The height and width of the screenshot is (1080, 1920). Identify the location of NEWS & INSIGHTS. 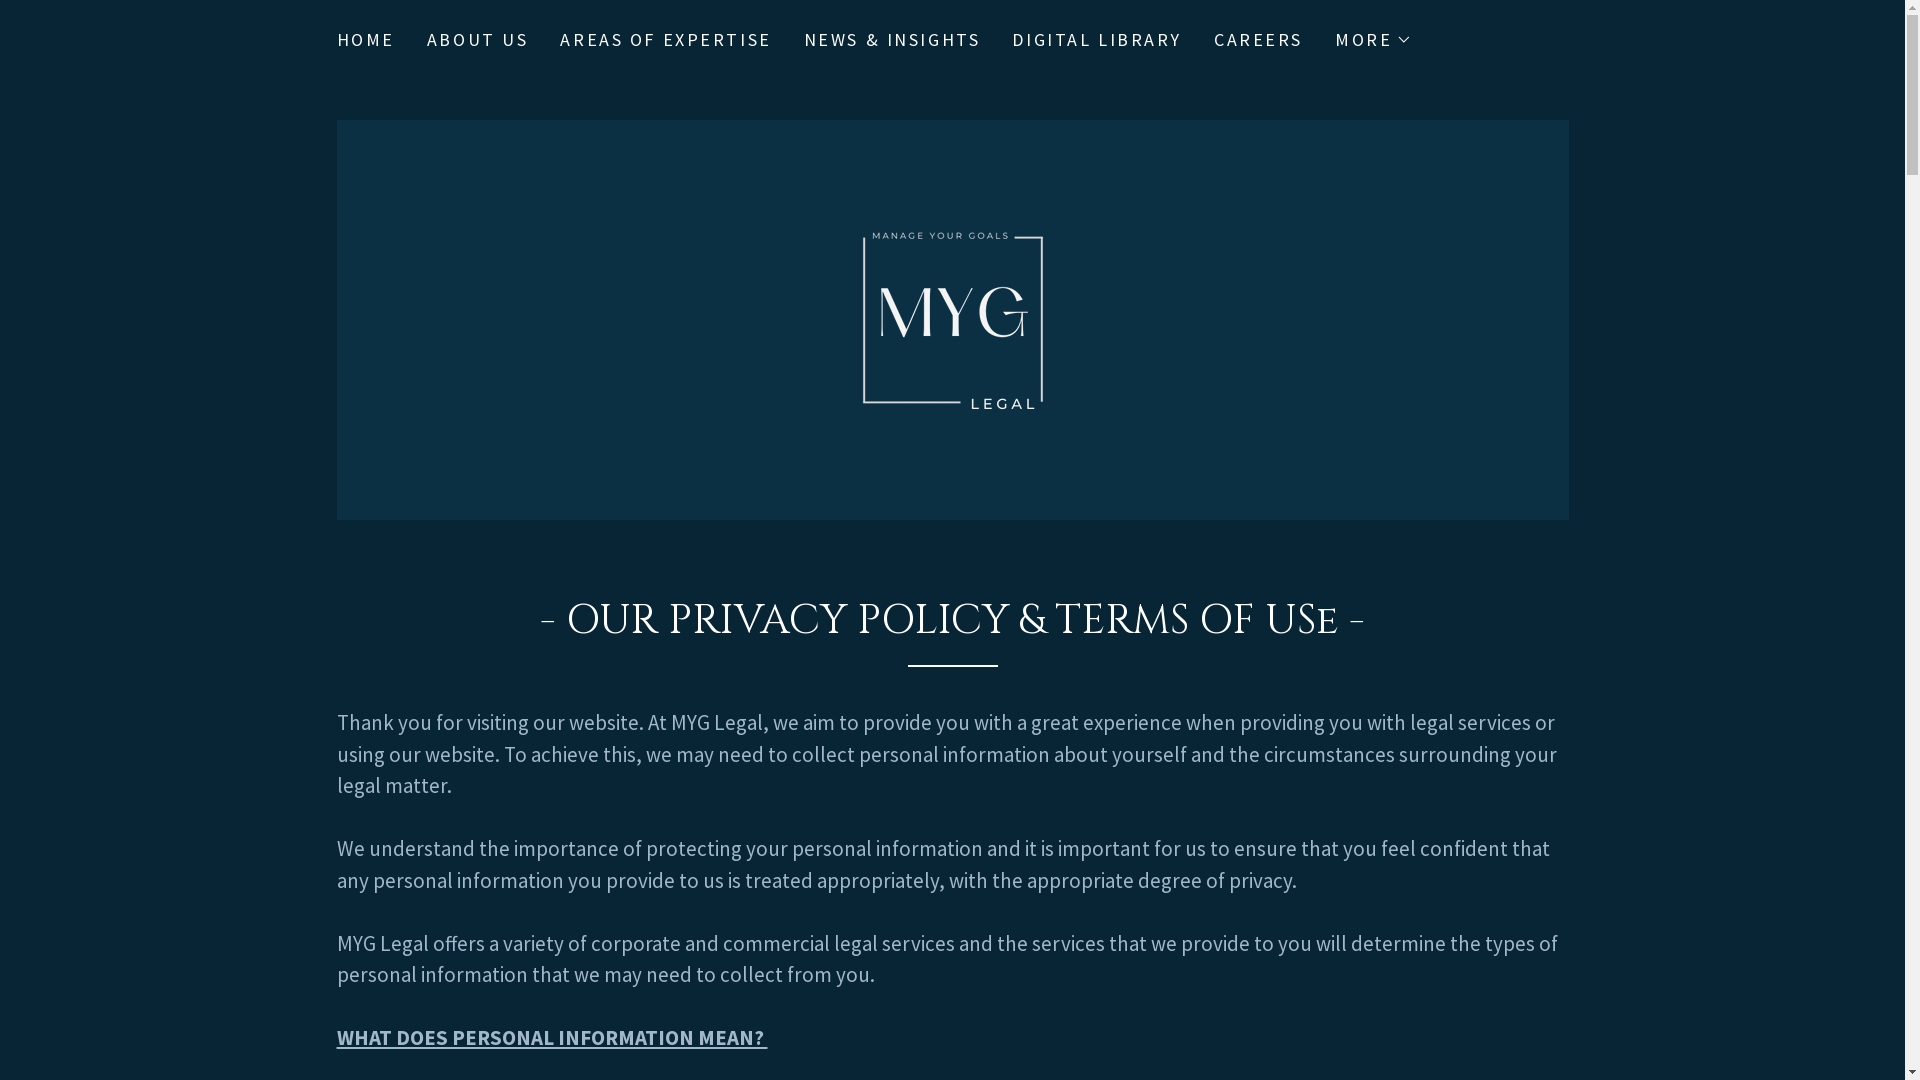
(892, 40).